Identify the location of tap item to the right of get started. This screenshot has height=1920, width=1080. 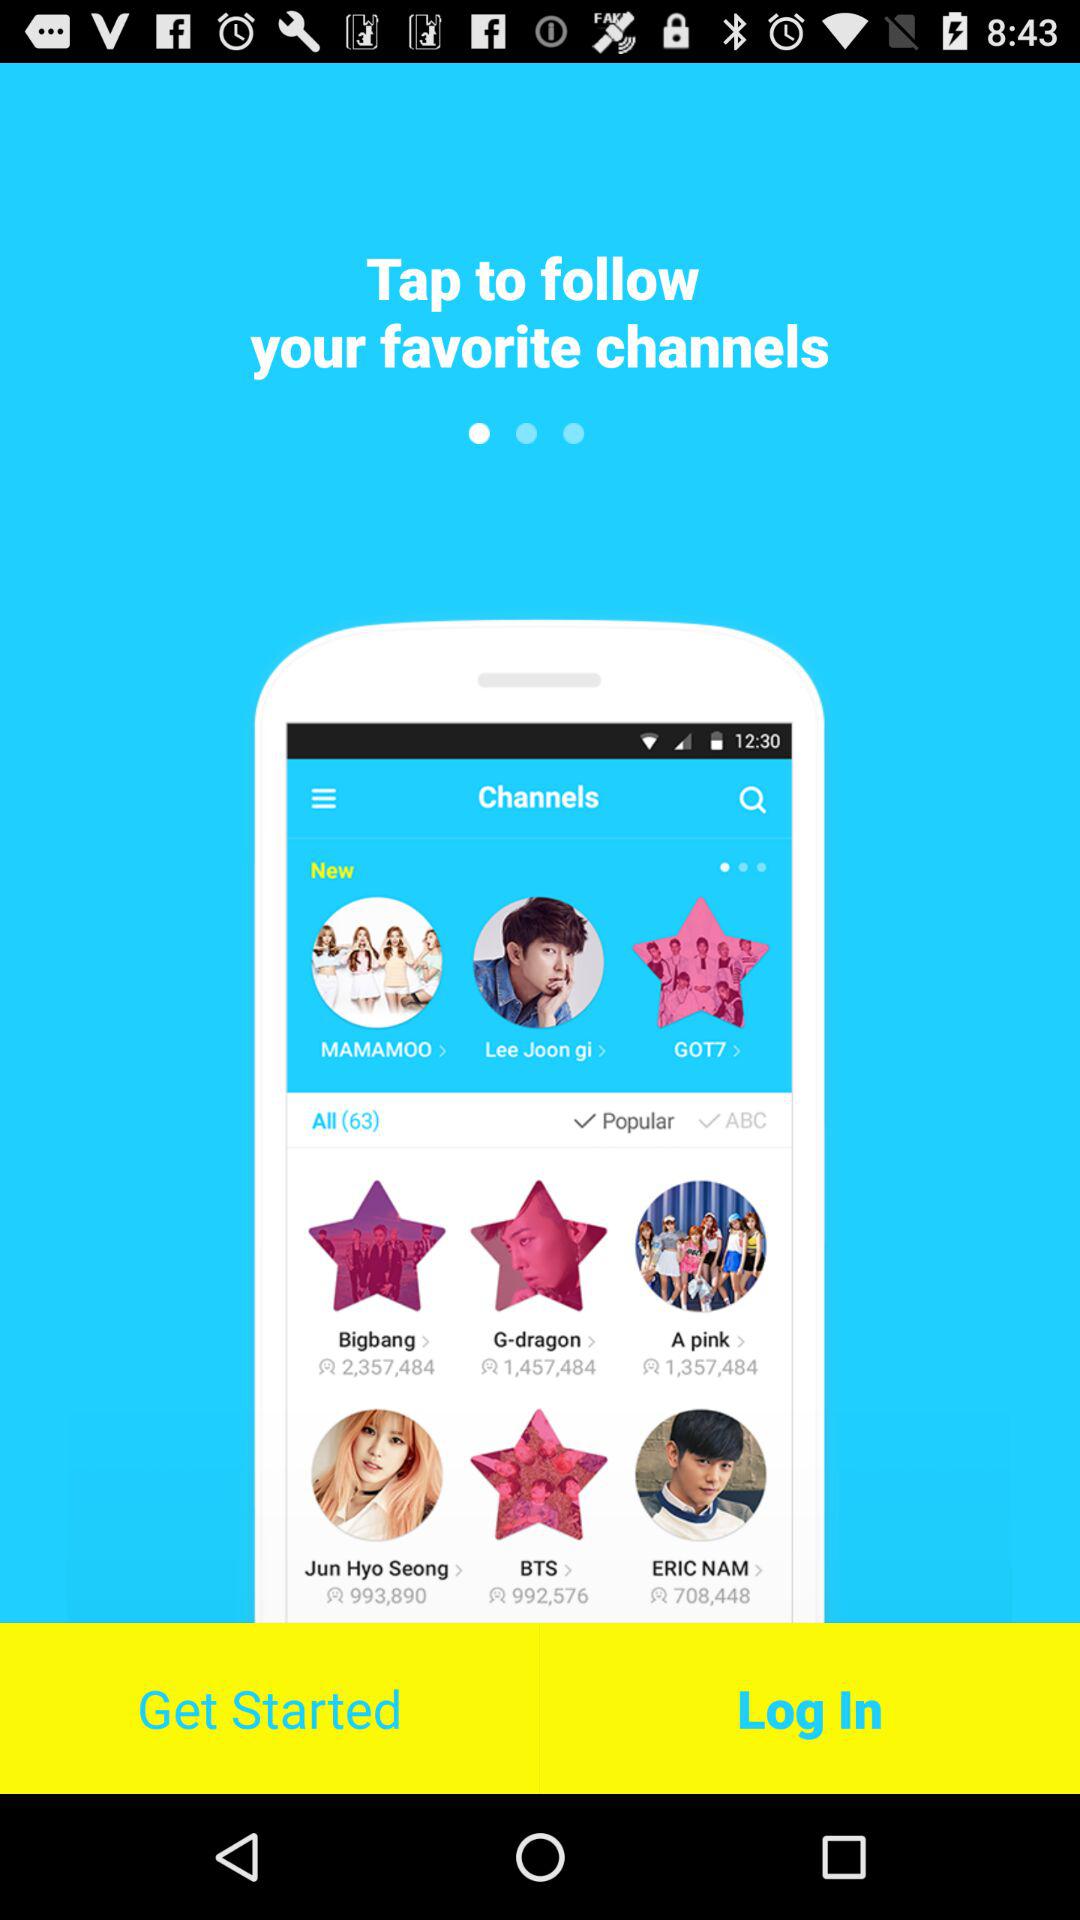
(810, 1708).